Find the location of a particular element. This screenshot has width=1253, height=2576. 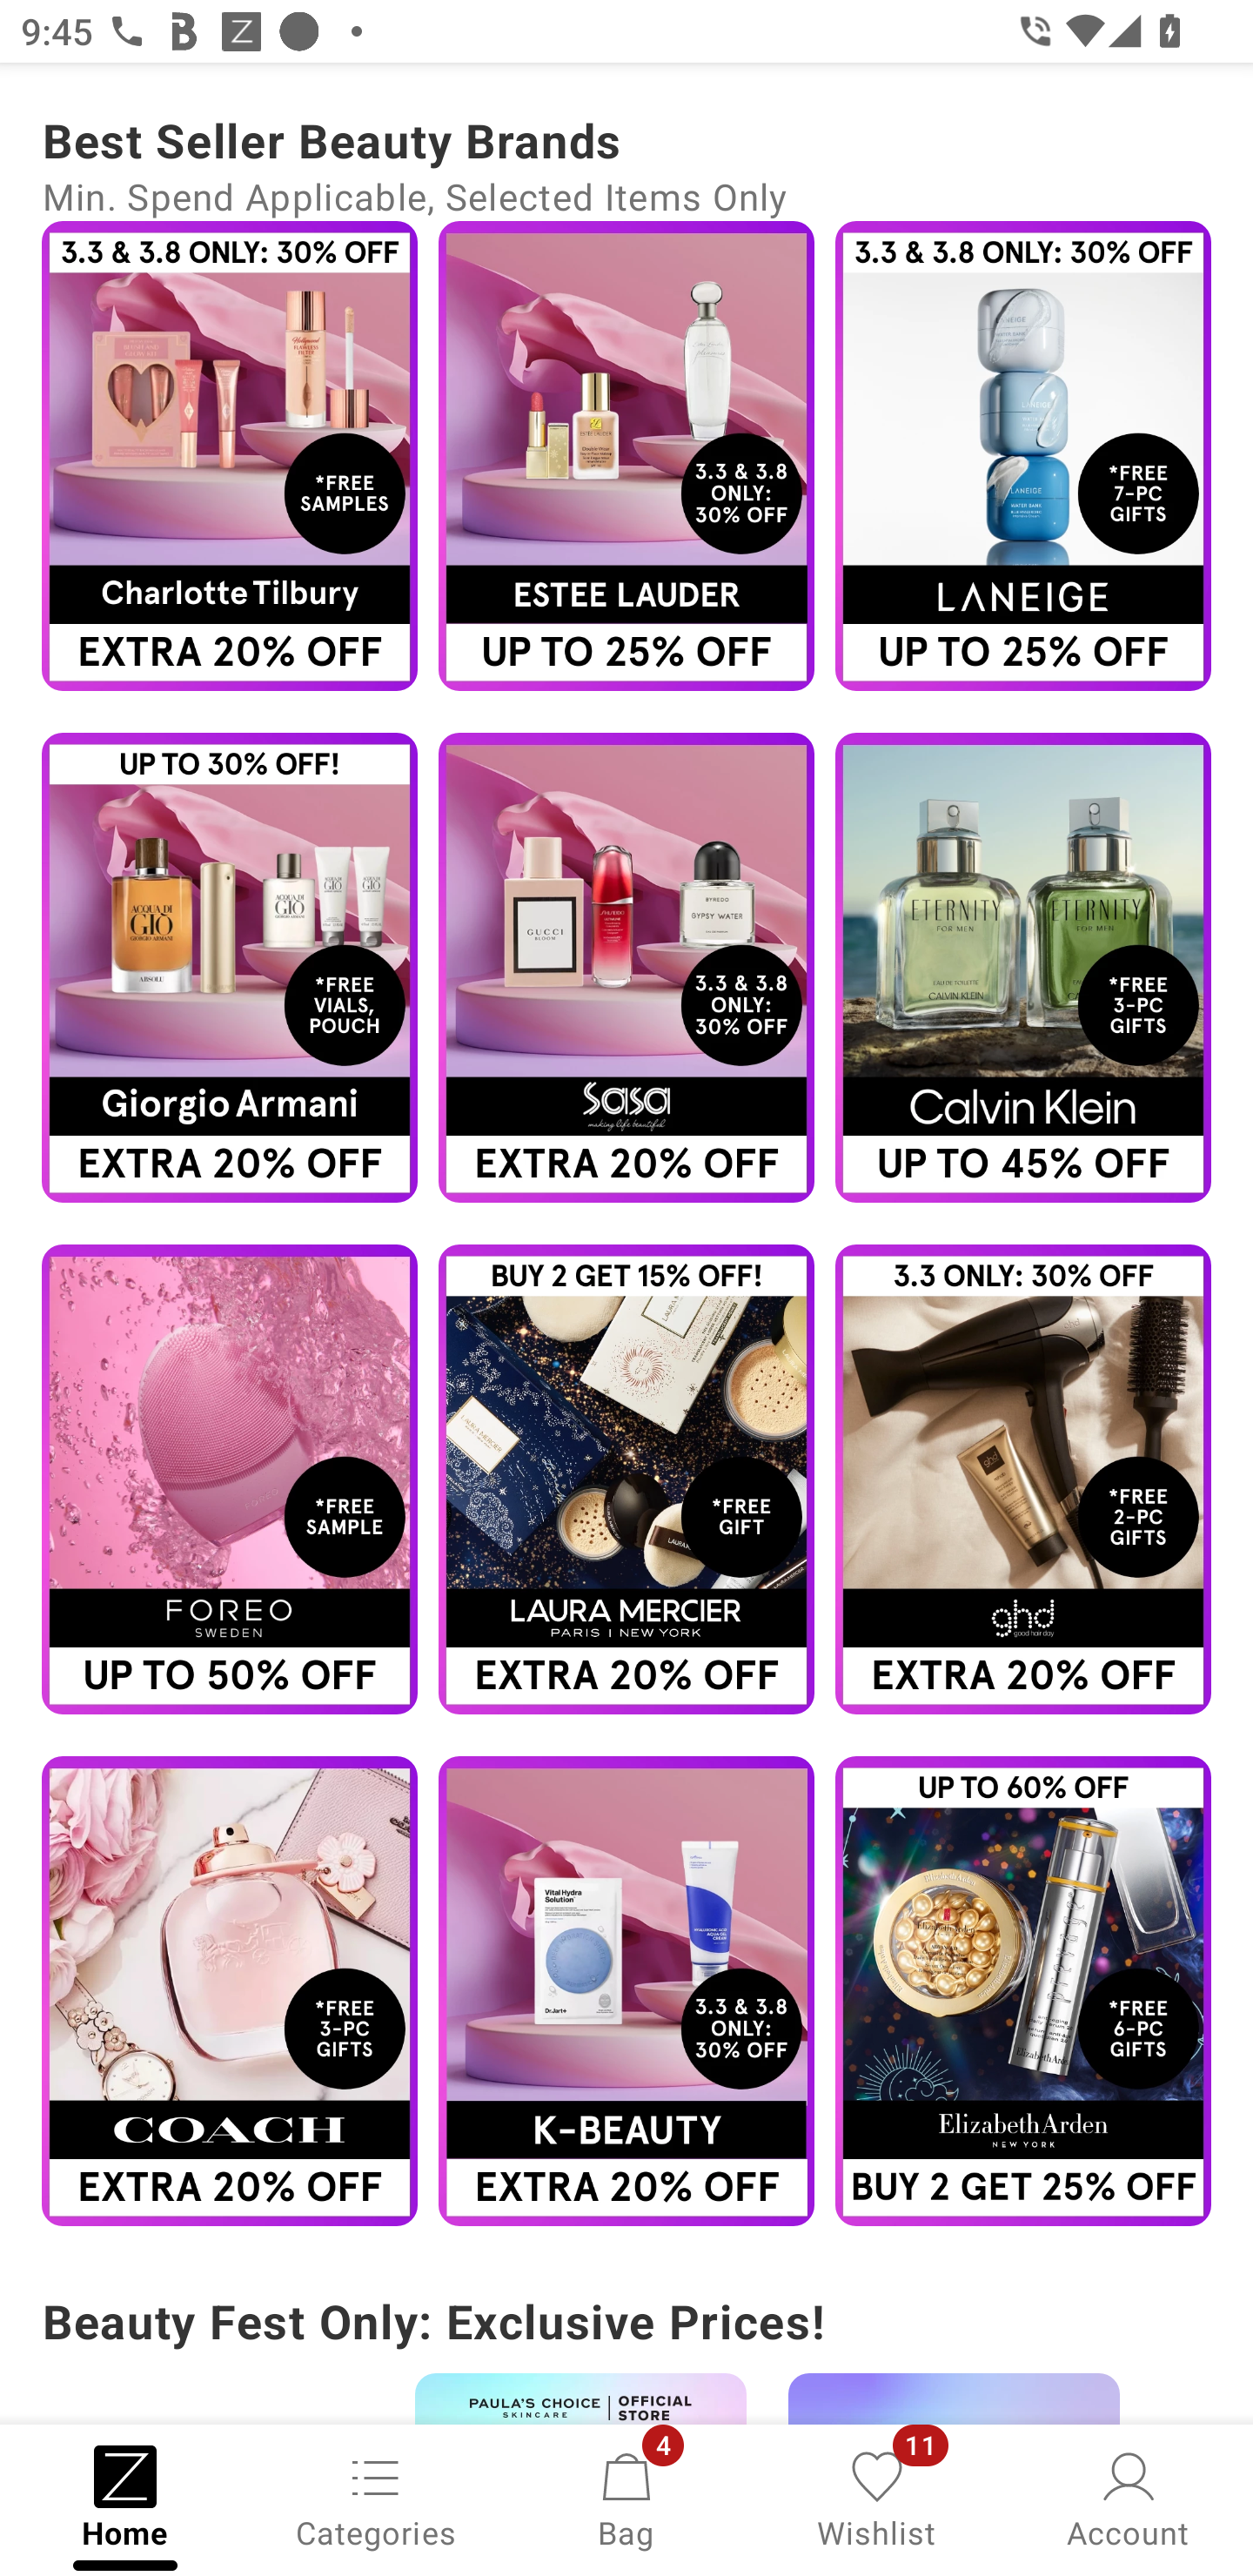

Categories is located at coordinates (376, 2498).